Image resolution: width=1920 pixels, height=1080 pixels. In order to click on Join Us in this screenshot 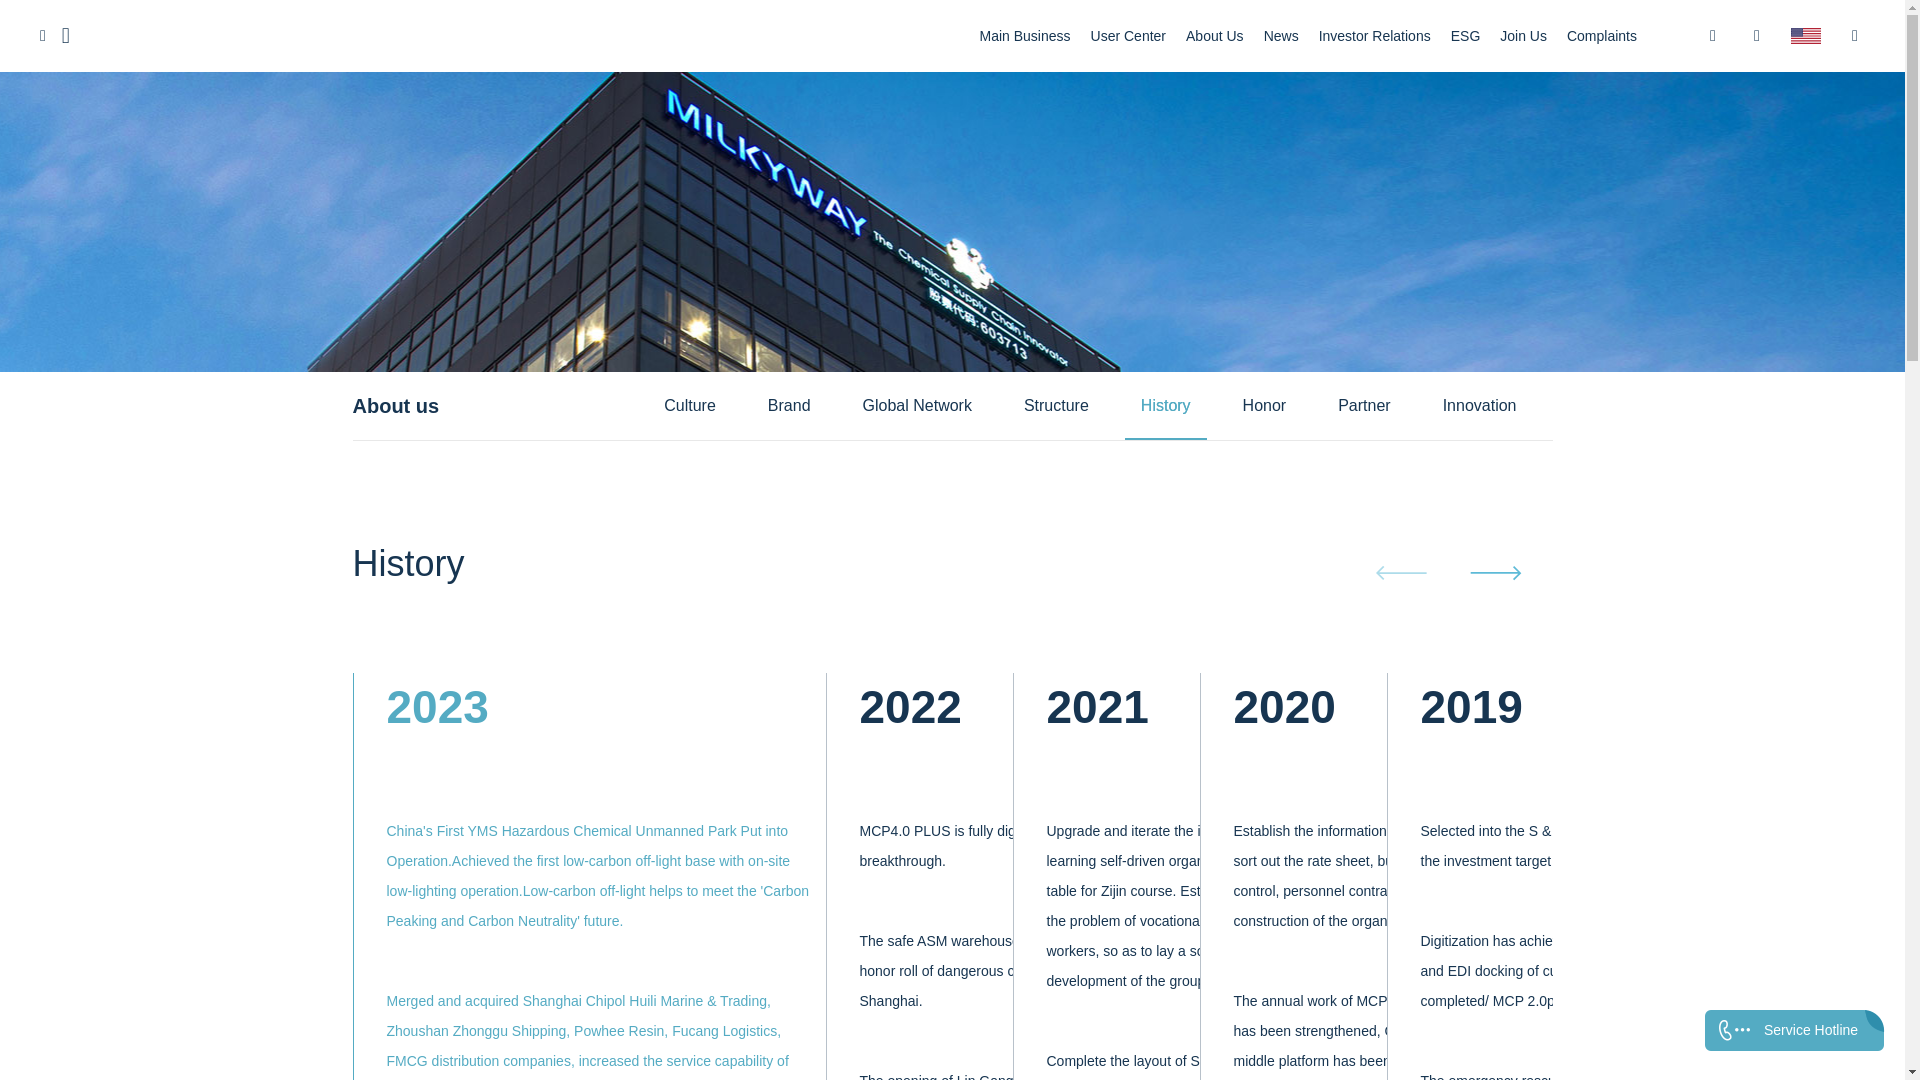, I will do `click(1523, 36)`.